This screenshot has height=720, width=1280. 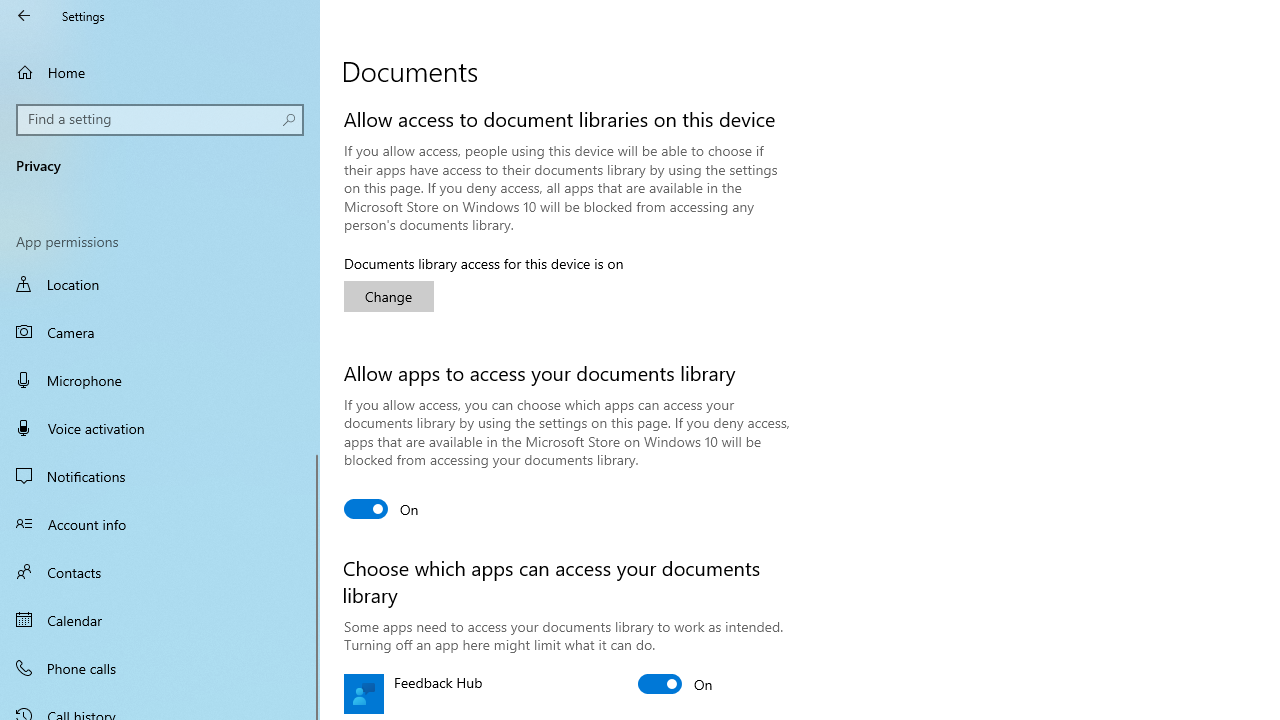 What do you see at coordinates (160, 428) in the screenshot?
I see `Voice activation` at bounding box center [160, 428].